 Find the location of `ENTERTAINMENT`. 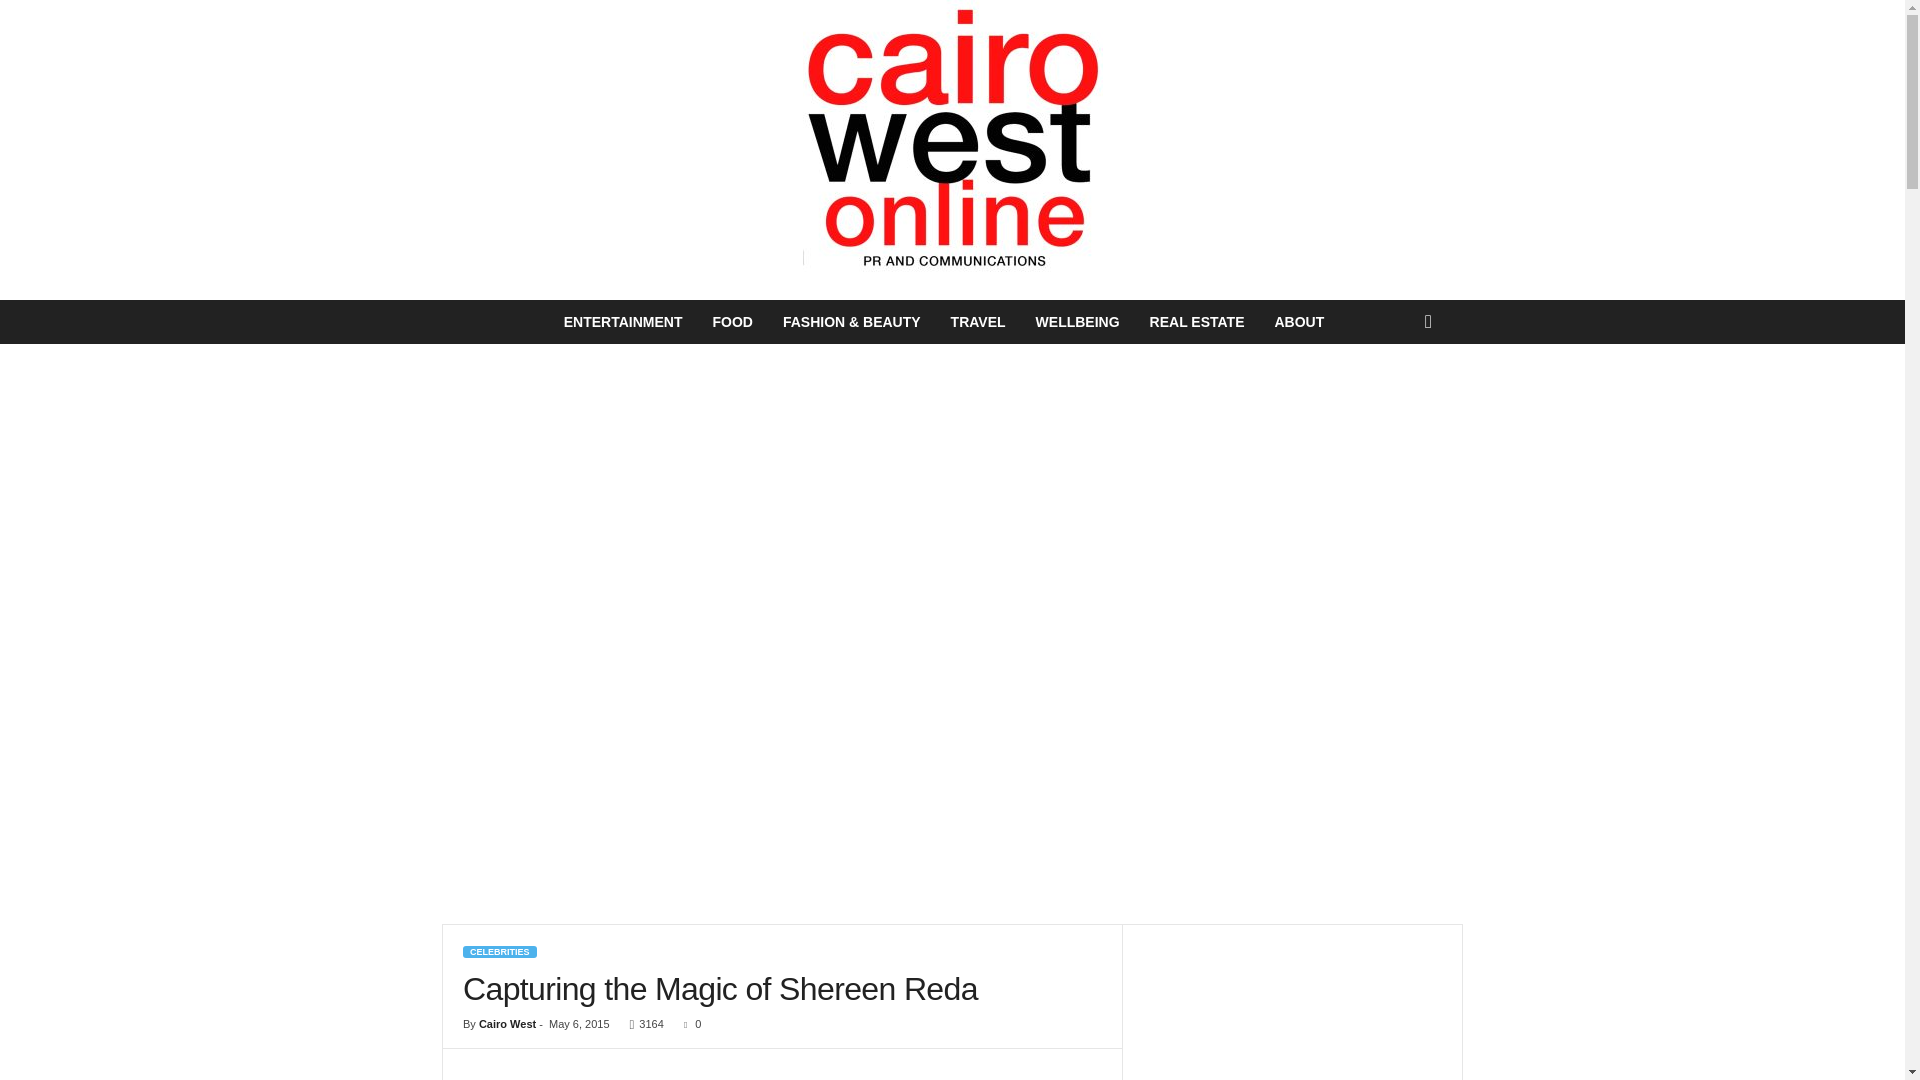

ENTERTAINMENT is located at coordinates (624, 322).